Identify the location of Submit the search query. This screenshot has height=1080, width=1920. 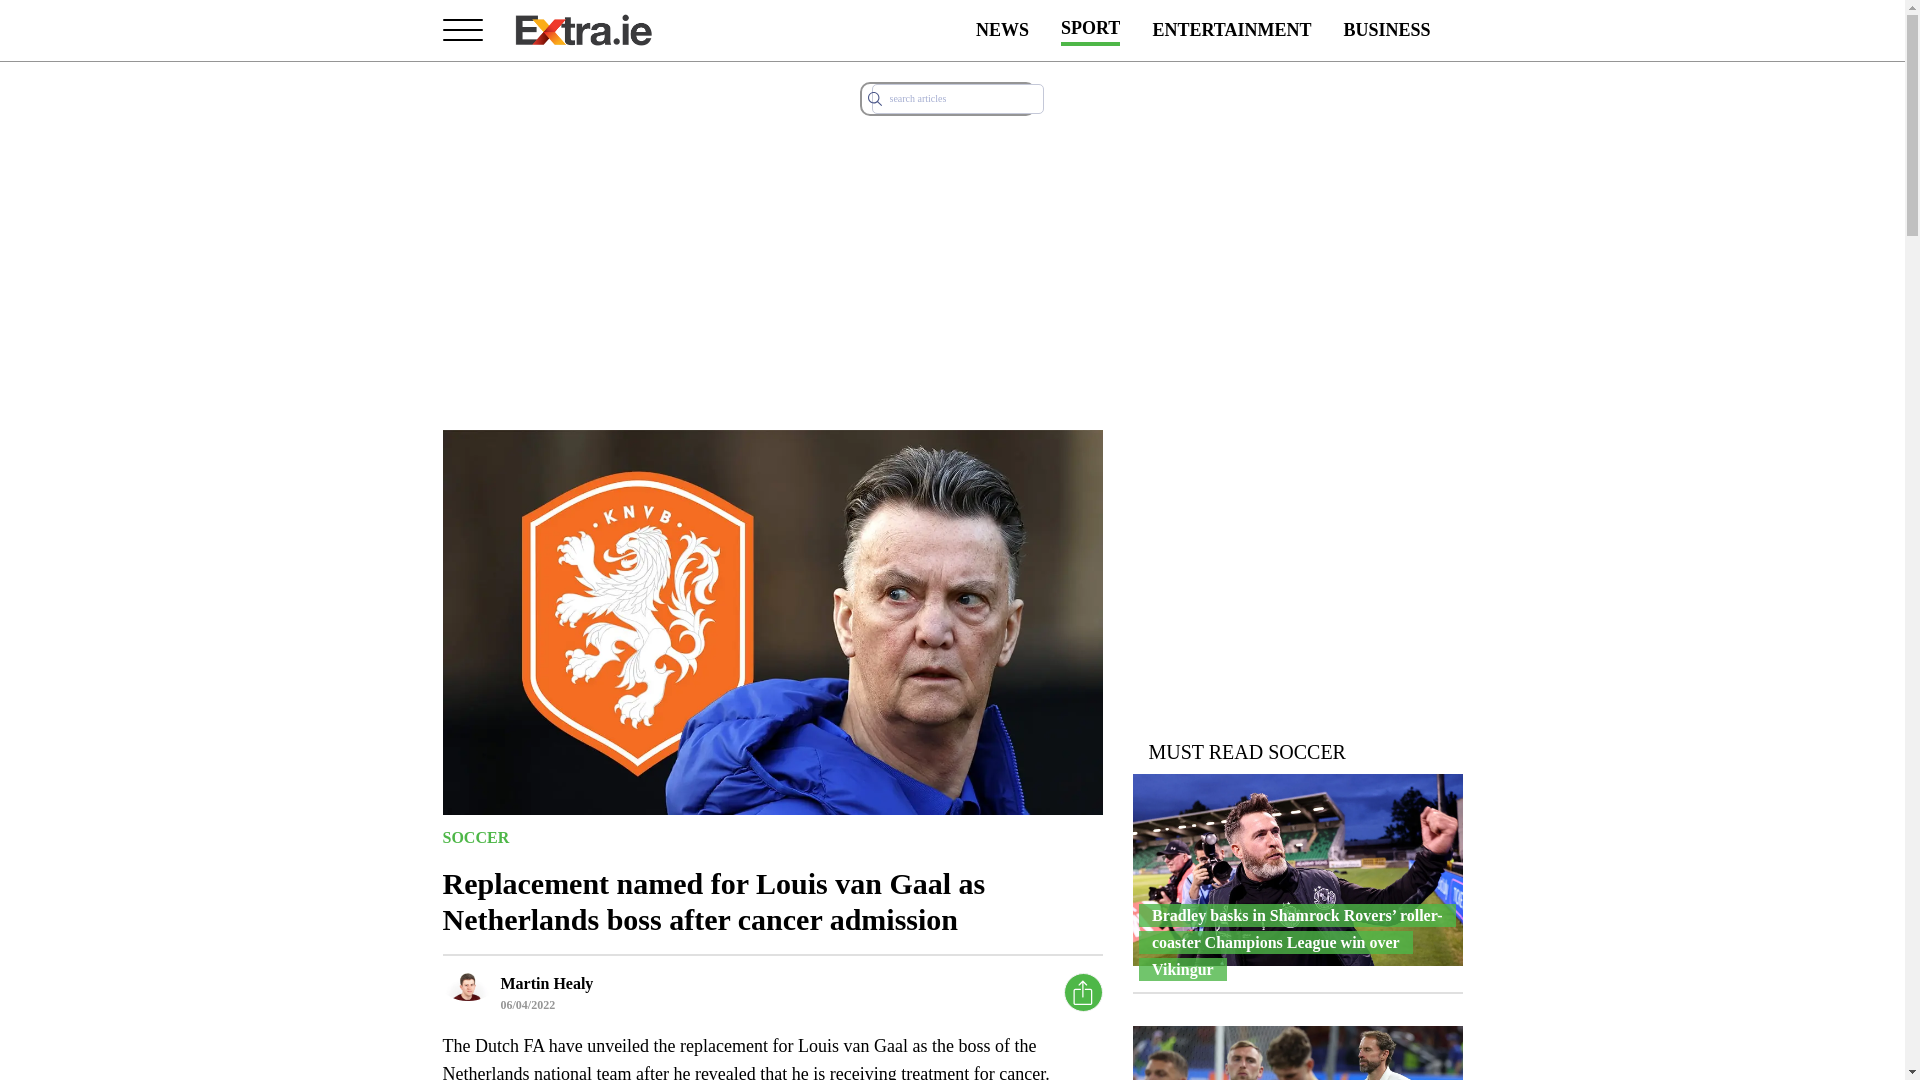
(874, 98).